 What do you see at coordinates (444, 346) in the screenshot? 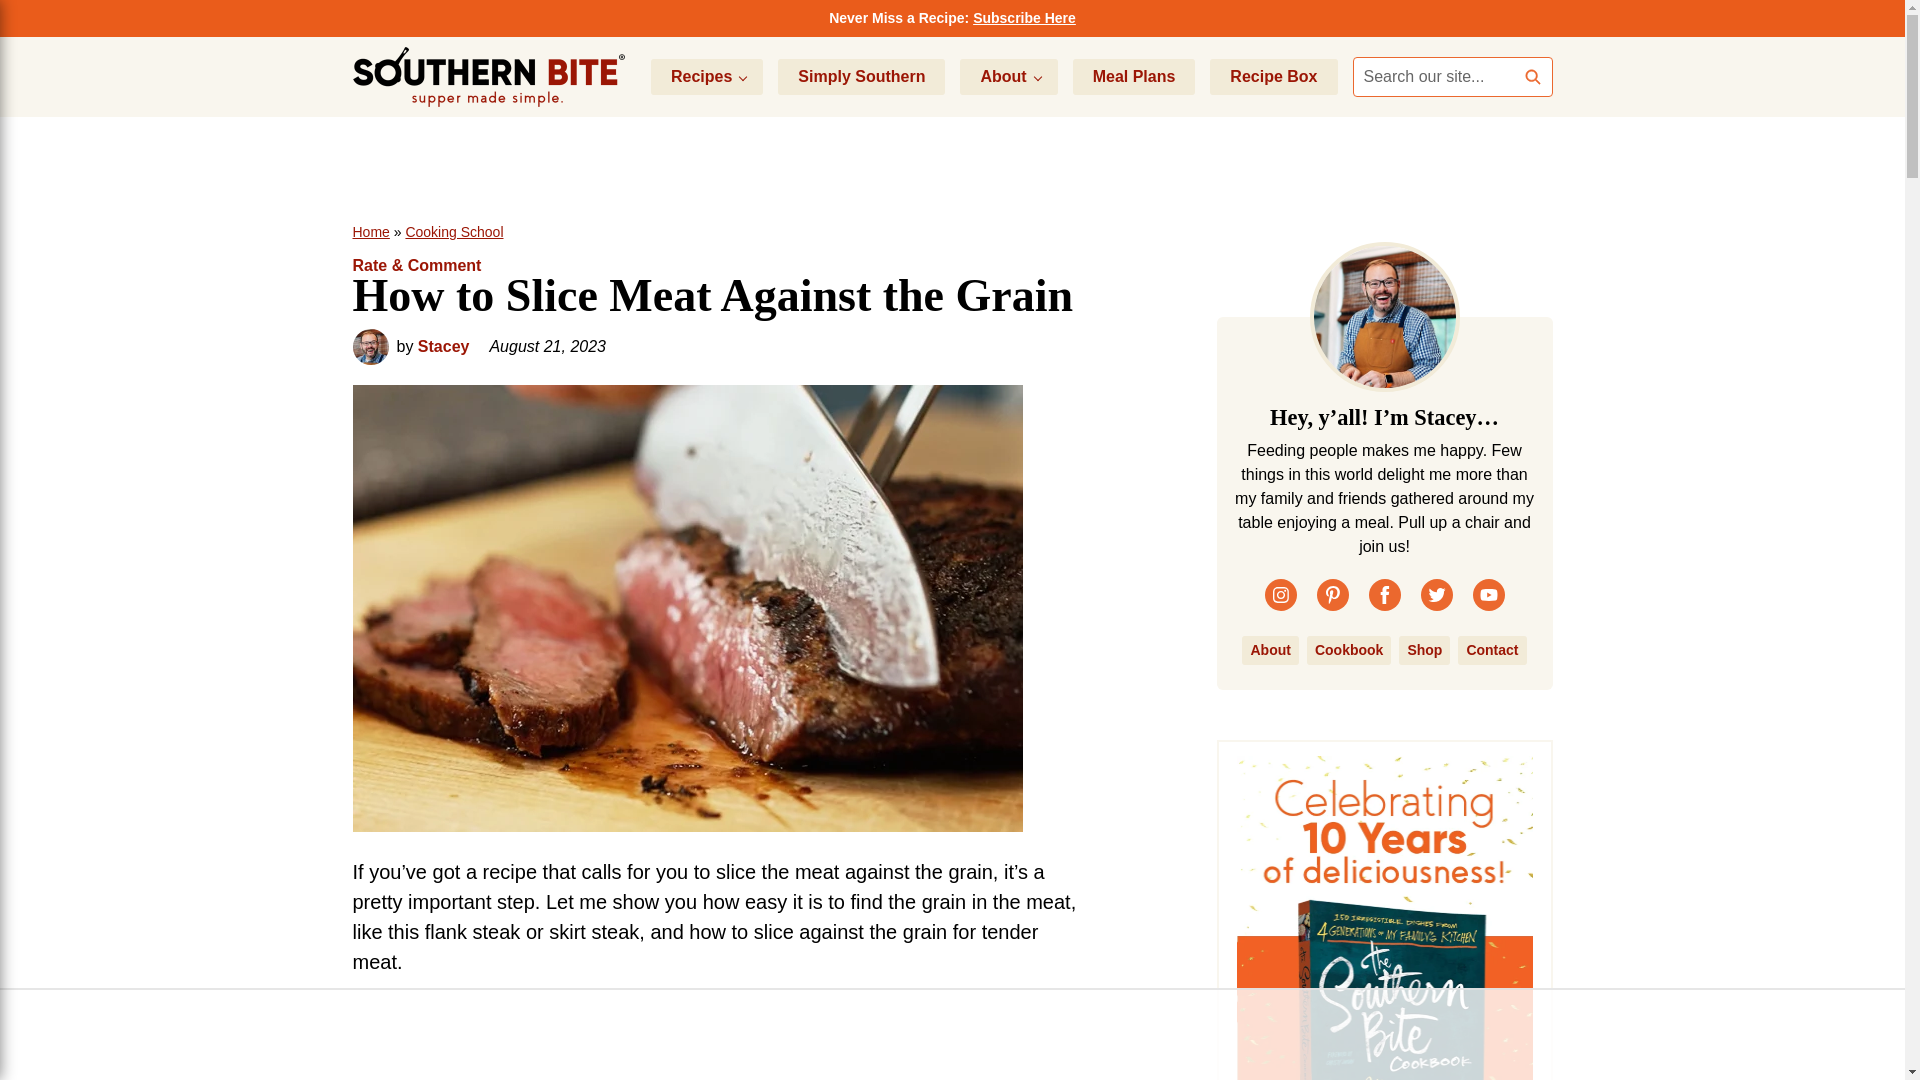
I see `Stacey` at bounding box center [444, 346].